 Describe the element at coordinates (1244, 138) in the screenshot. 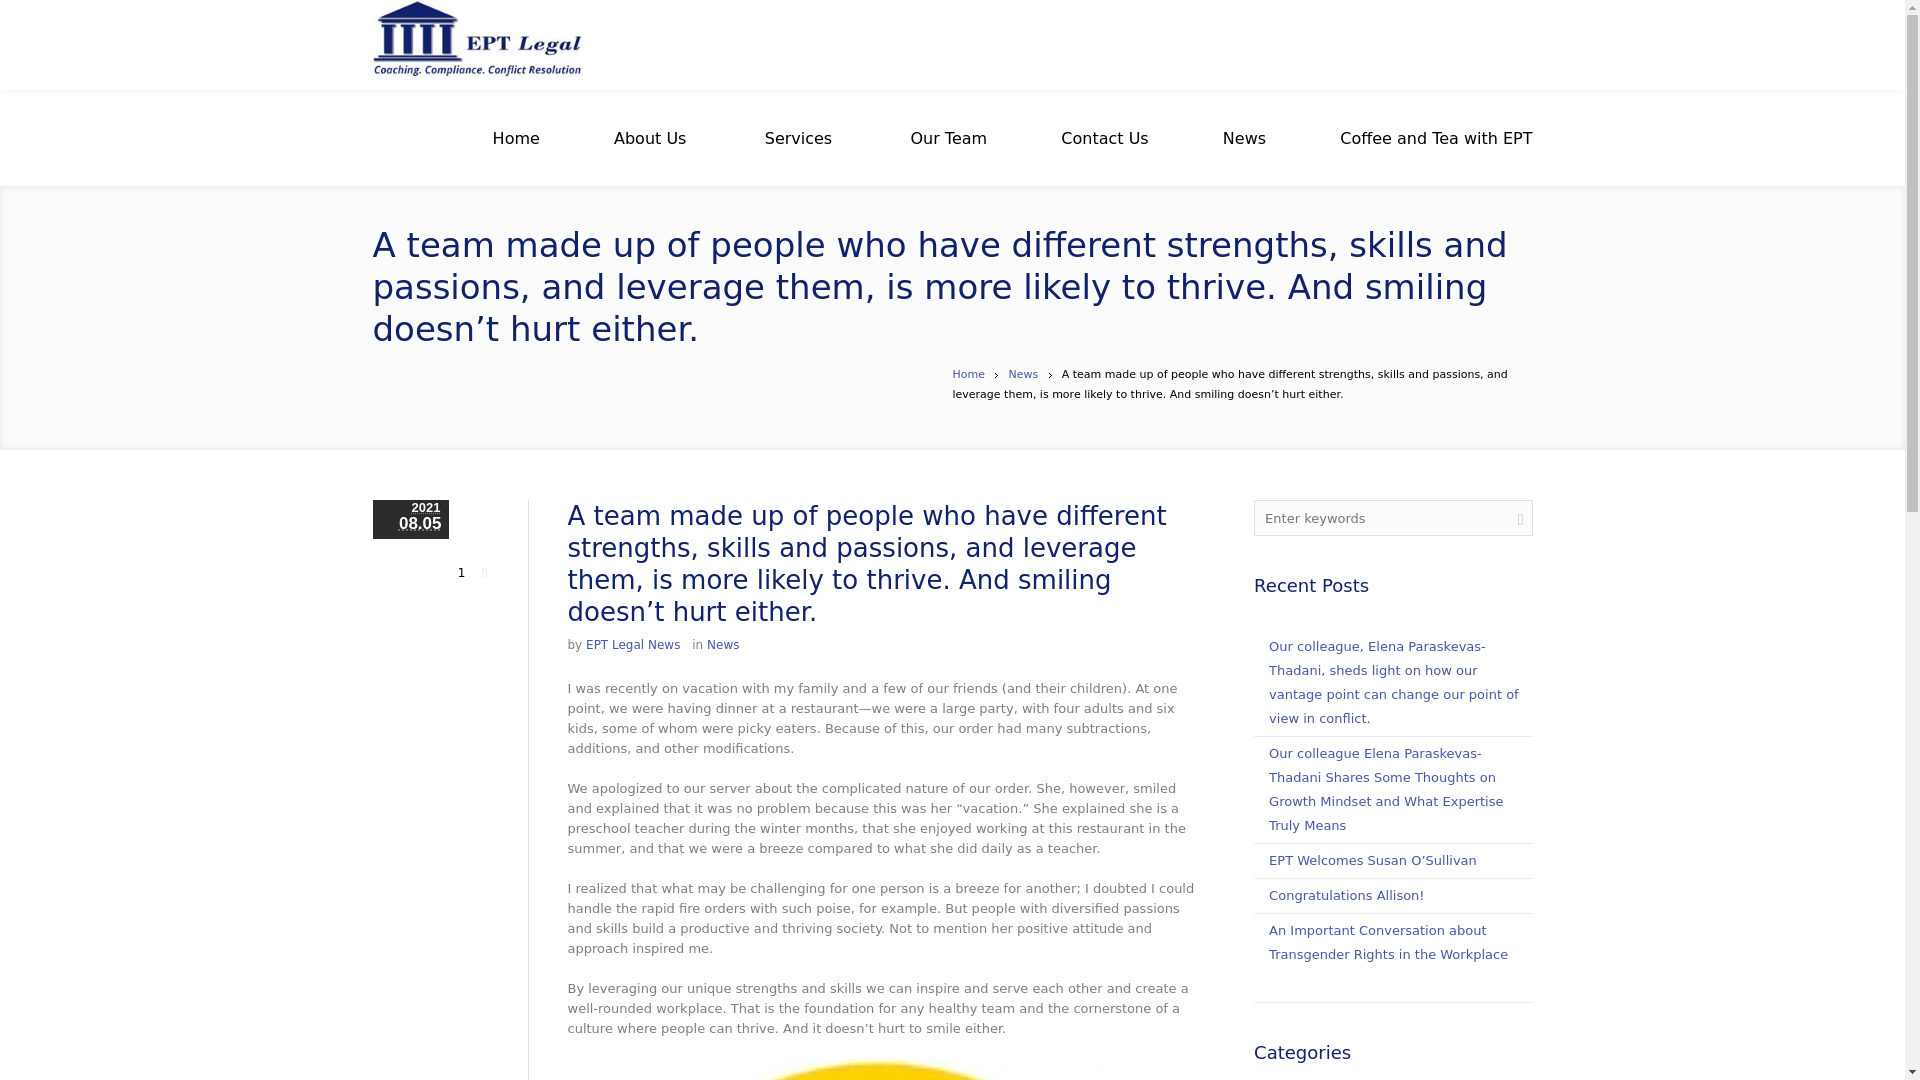

I see `News` at that location.